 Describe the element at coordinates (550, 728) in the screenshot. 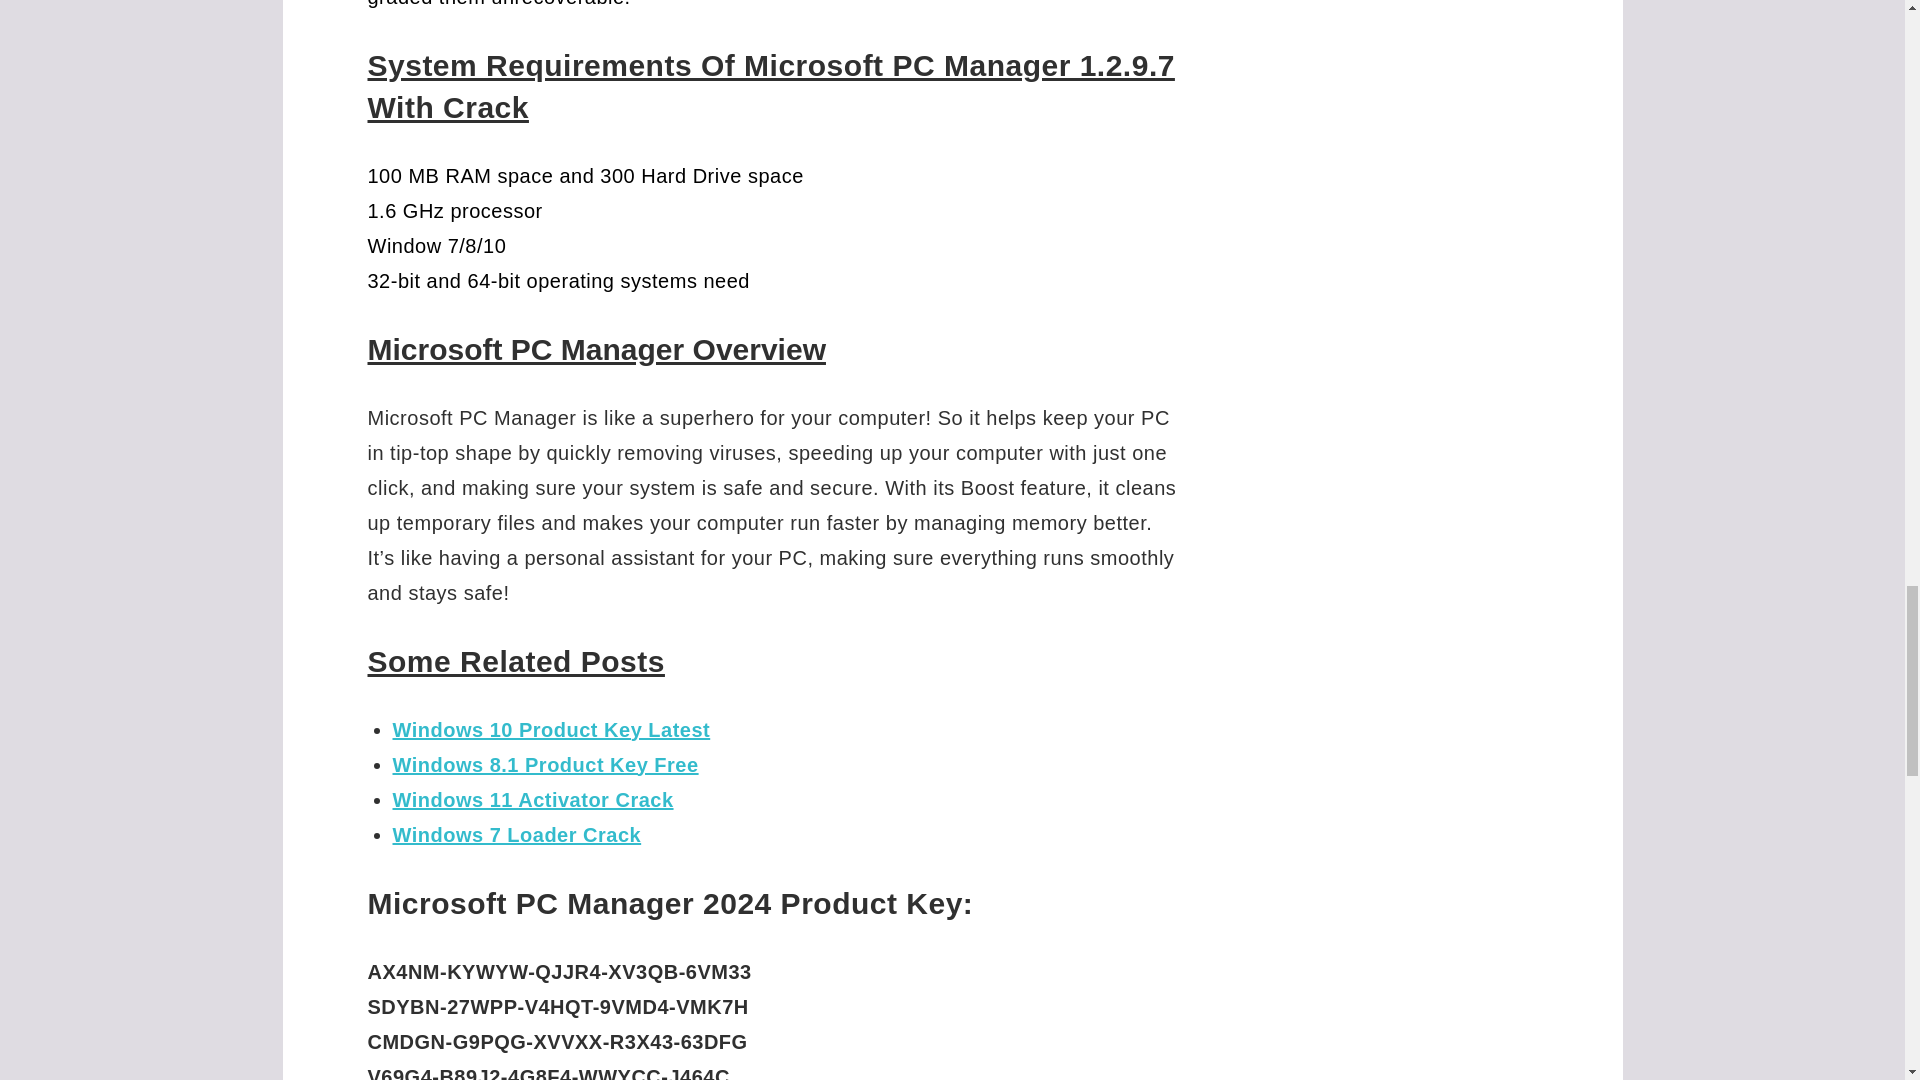

I see `Windows 10 Product Key Latest` at that location.